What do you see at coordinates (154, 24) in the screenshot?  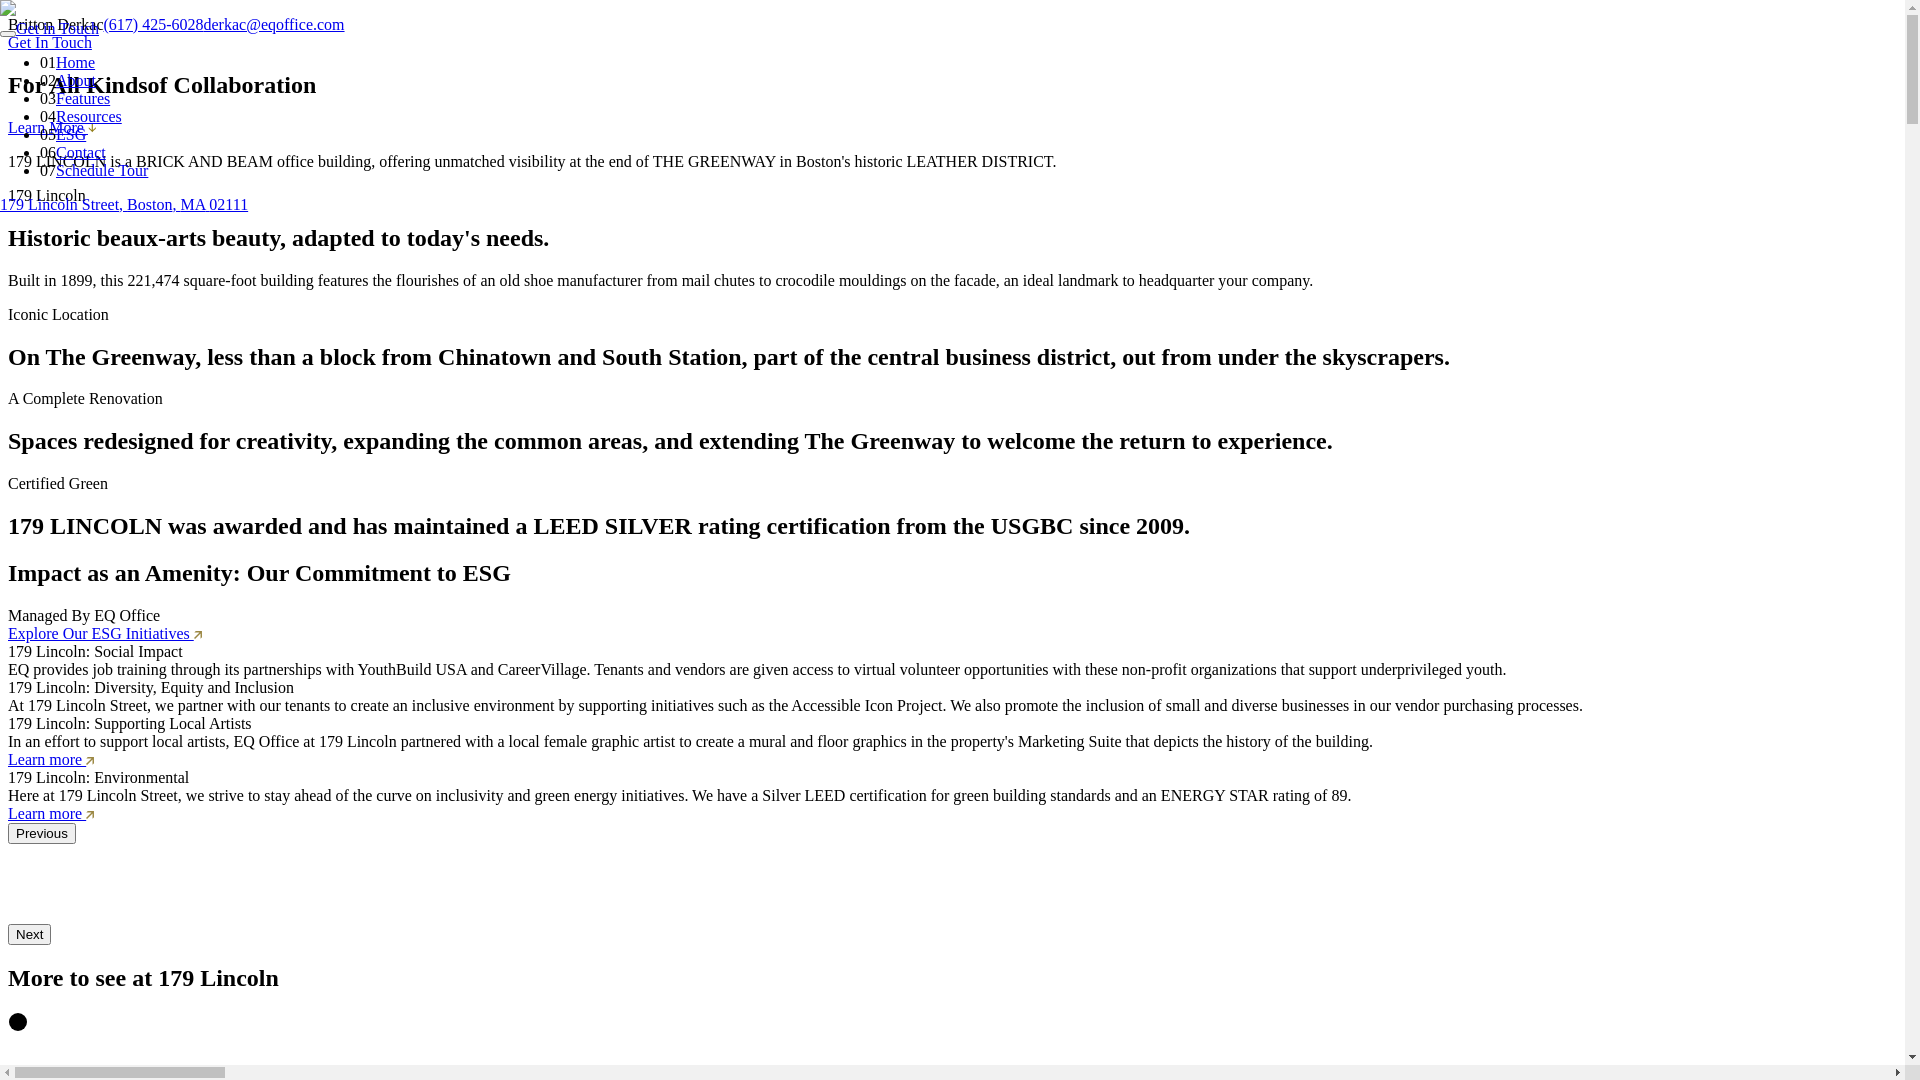 I see `(617) 425-6028` at bounding box center [154, 24].